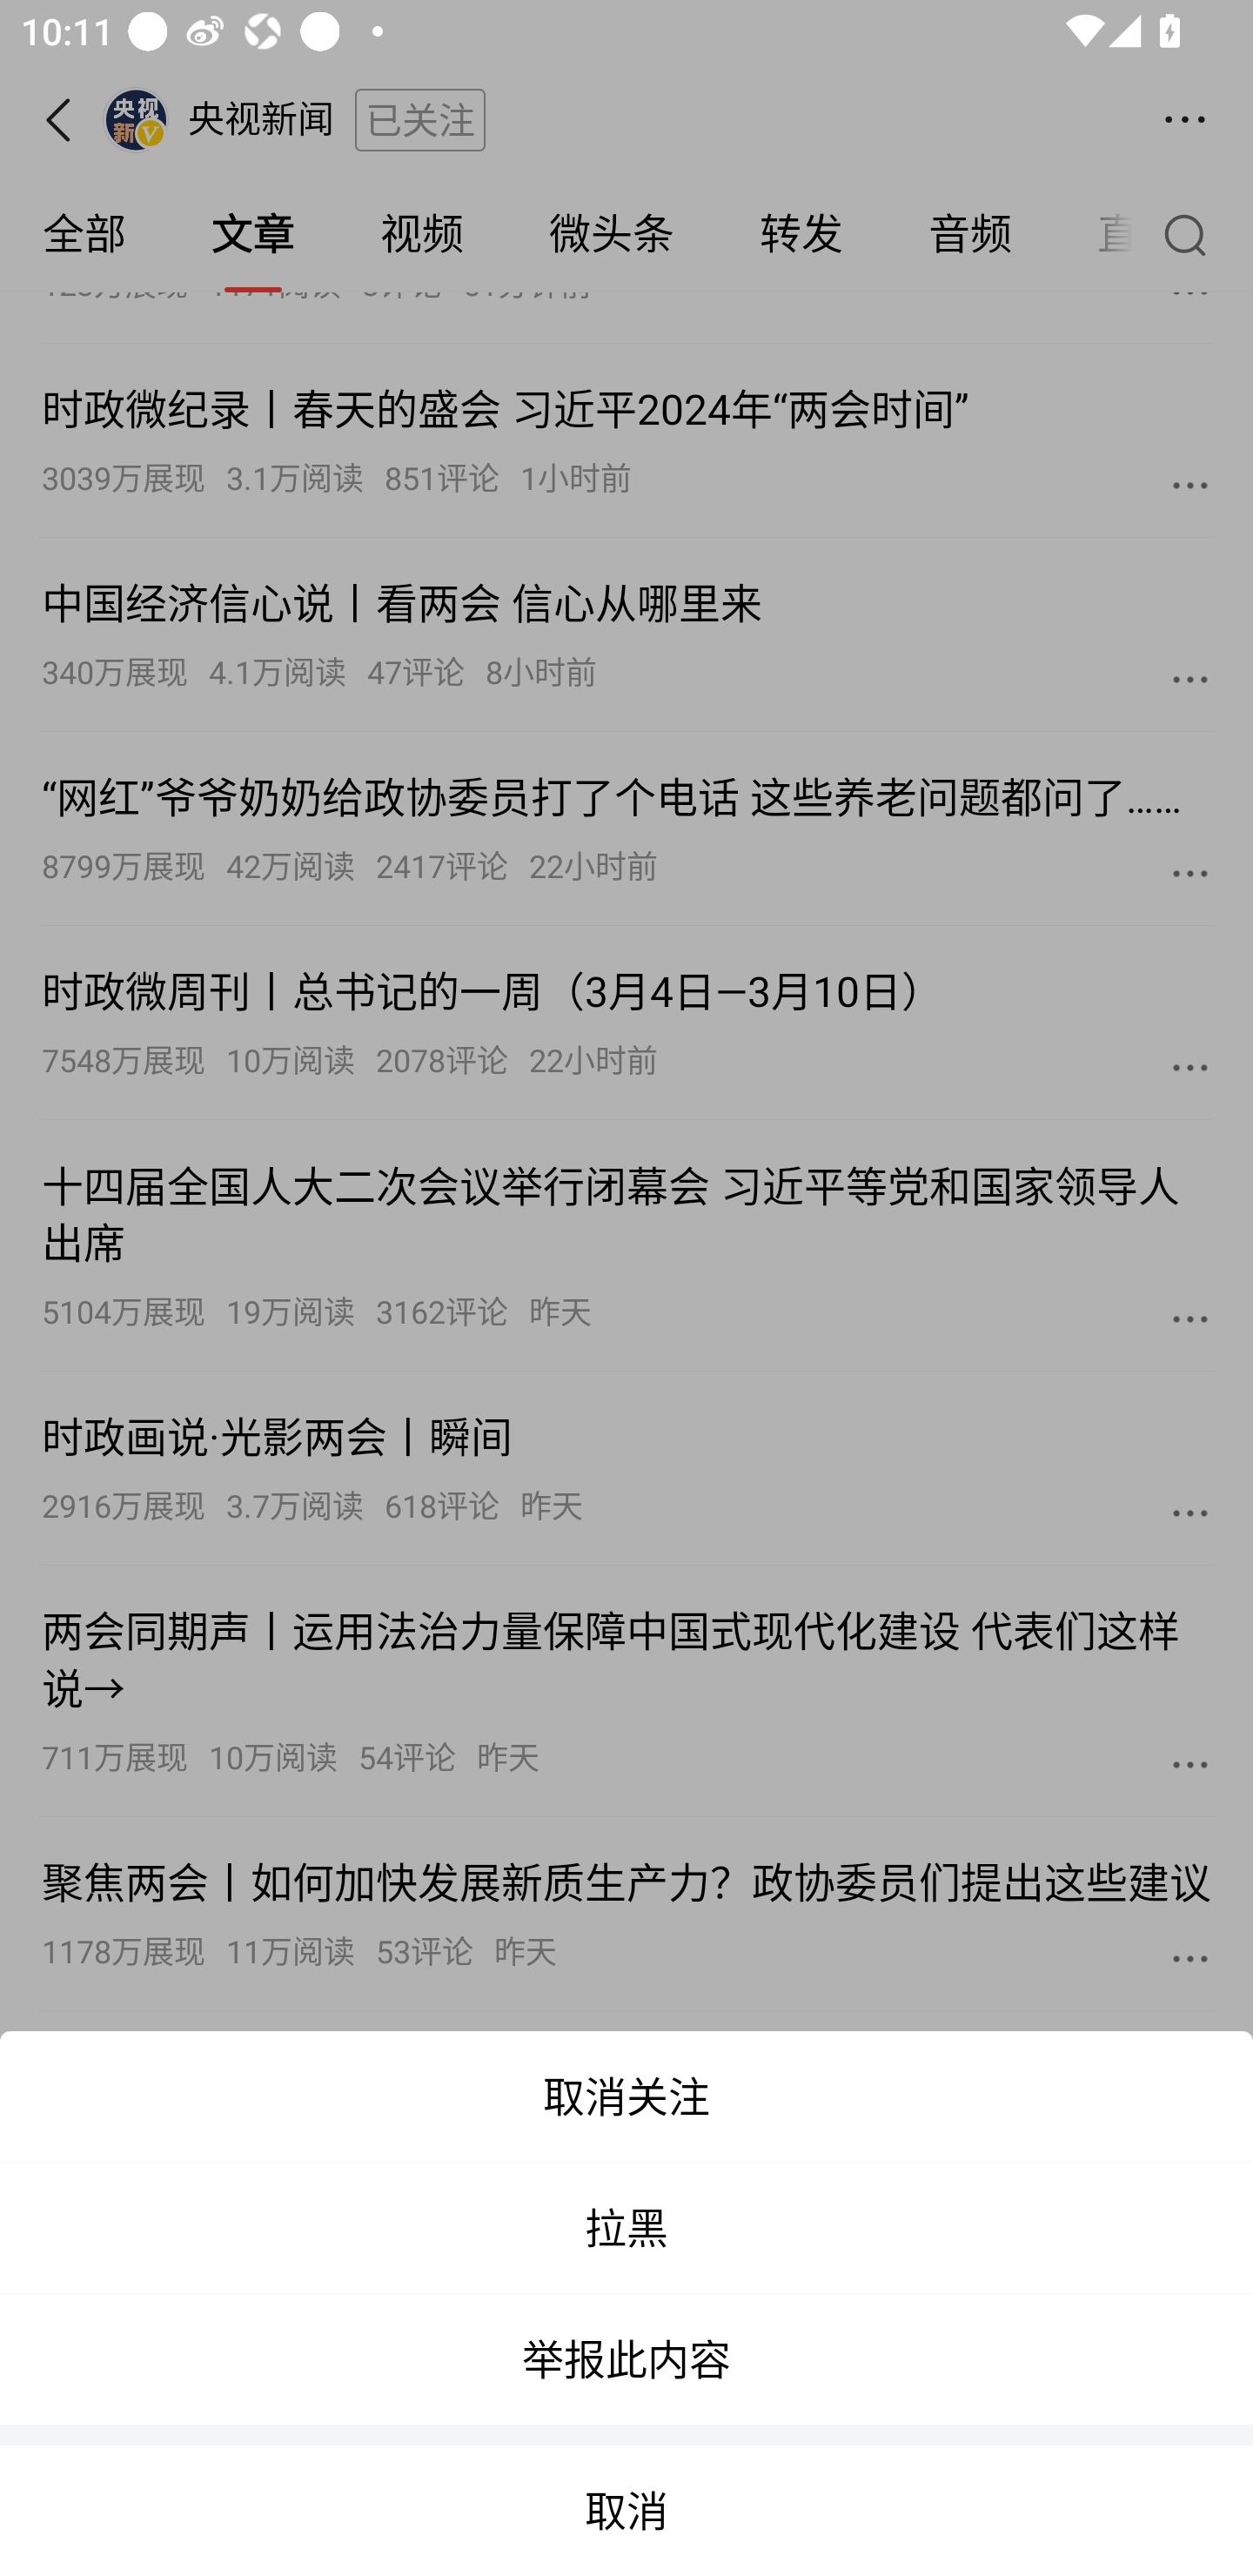 The height and width of the screenshot is (2576, 1253). What do you see at coordinates (626, 2510) in the screenshot?
I see `取消` at bounding box center [626, 2510].